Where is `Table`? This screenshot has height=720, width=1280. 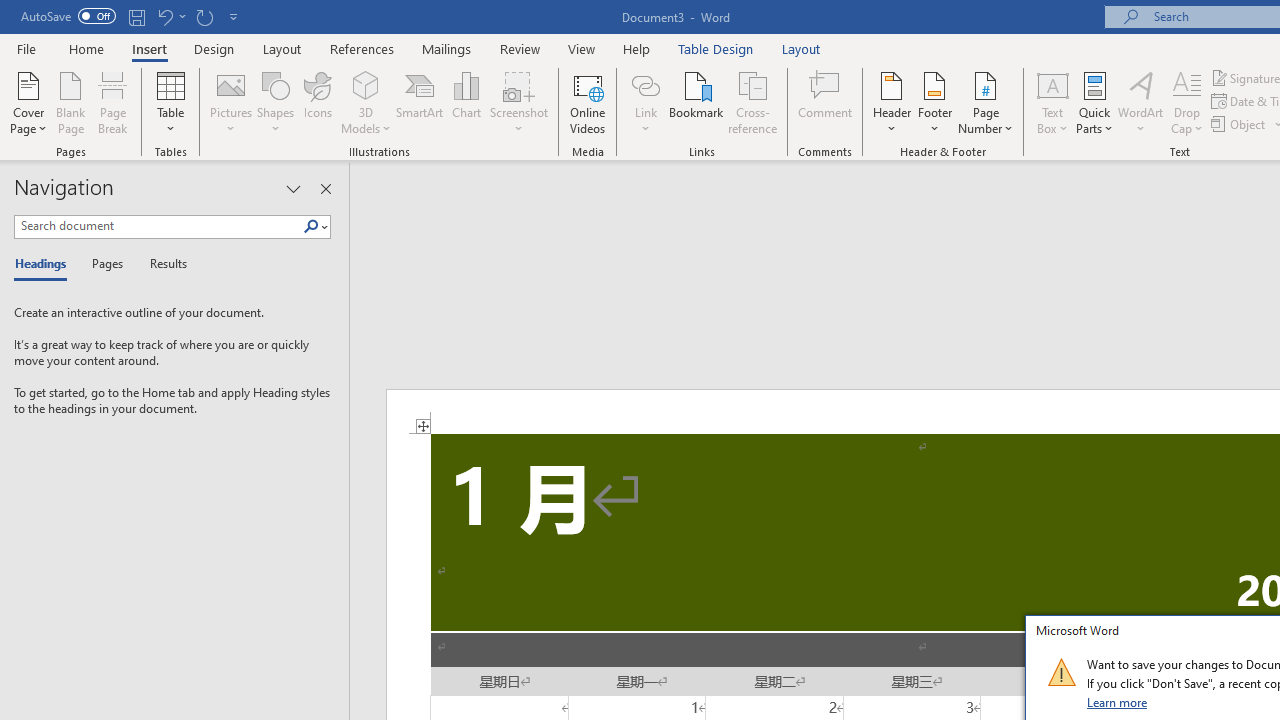 Table is located at coordinates (170, 102).